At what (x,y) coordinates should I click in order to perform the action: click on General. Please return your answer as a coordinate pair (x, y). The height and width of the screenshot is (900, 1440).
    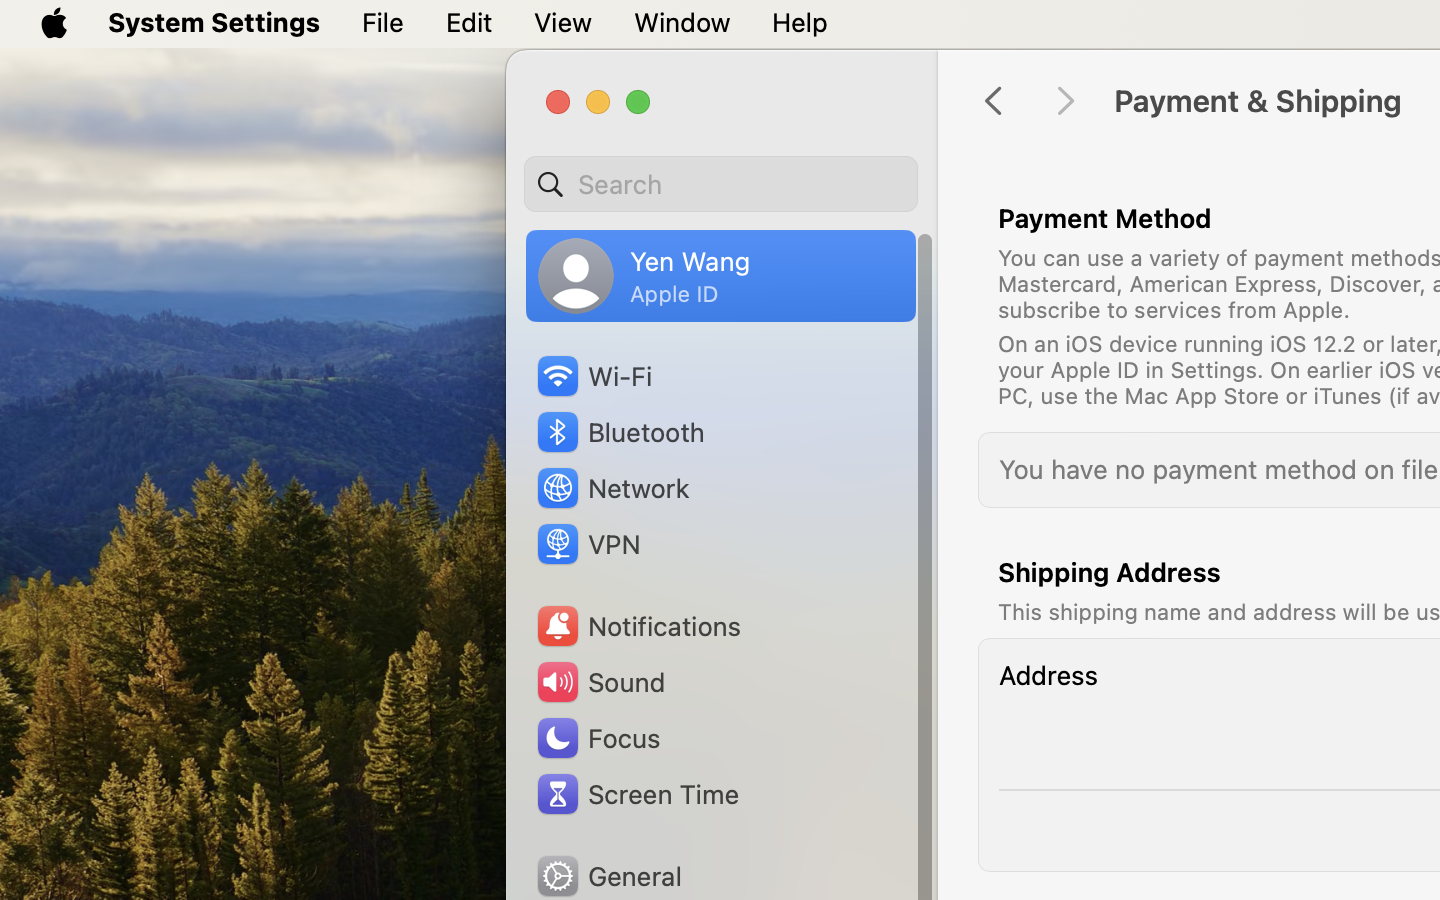
    Looking at the image, I should click on (608, 876).